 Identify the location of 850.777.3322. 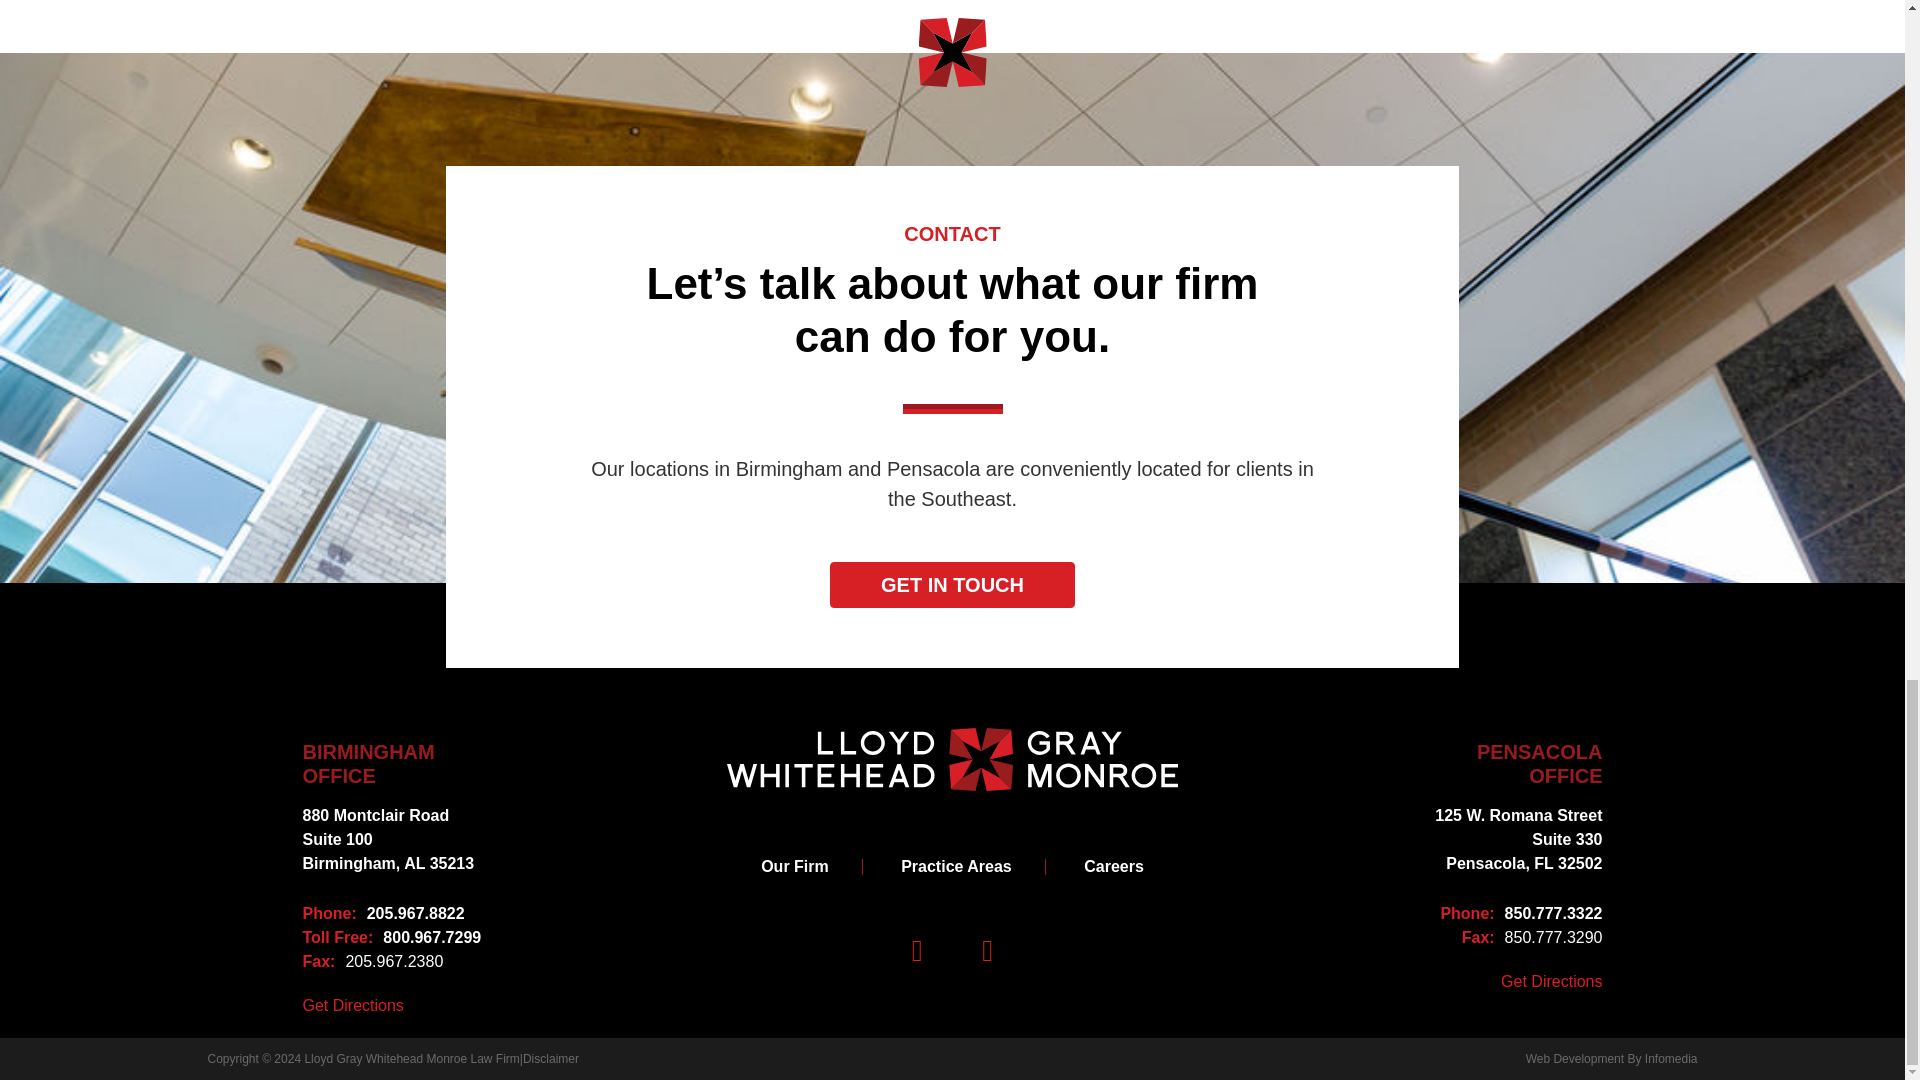
(796, 866).